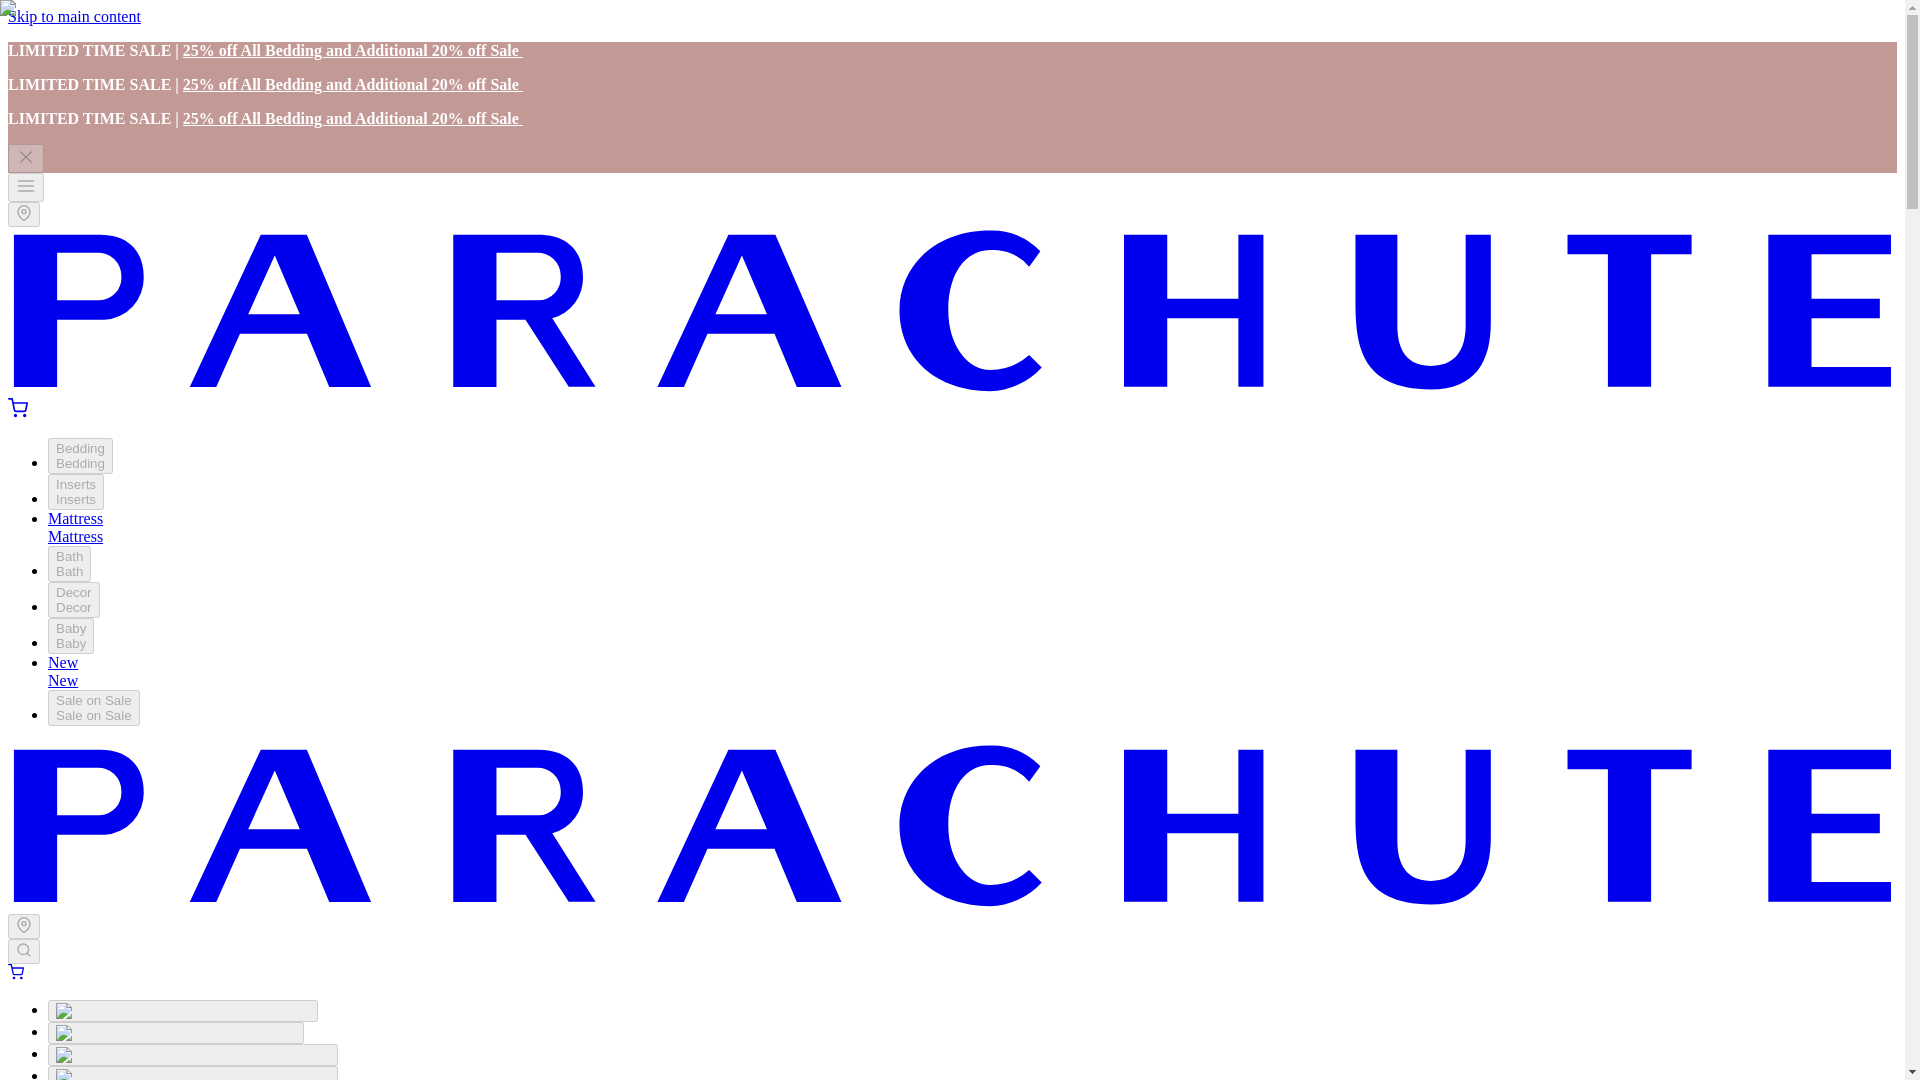  Describe the element at coordinates (26, 158) in the screenshot. I see `Cart` at that location.